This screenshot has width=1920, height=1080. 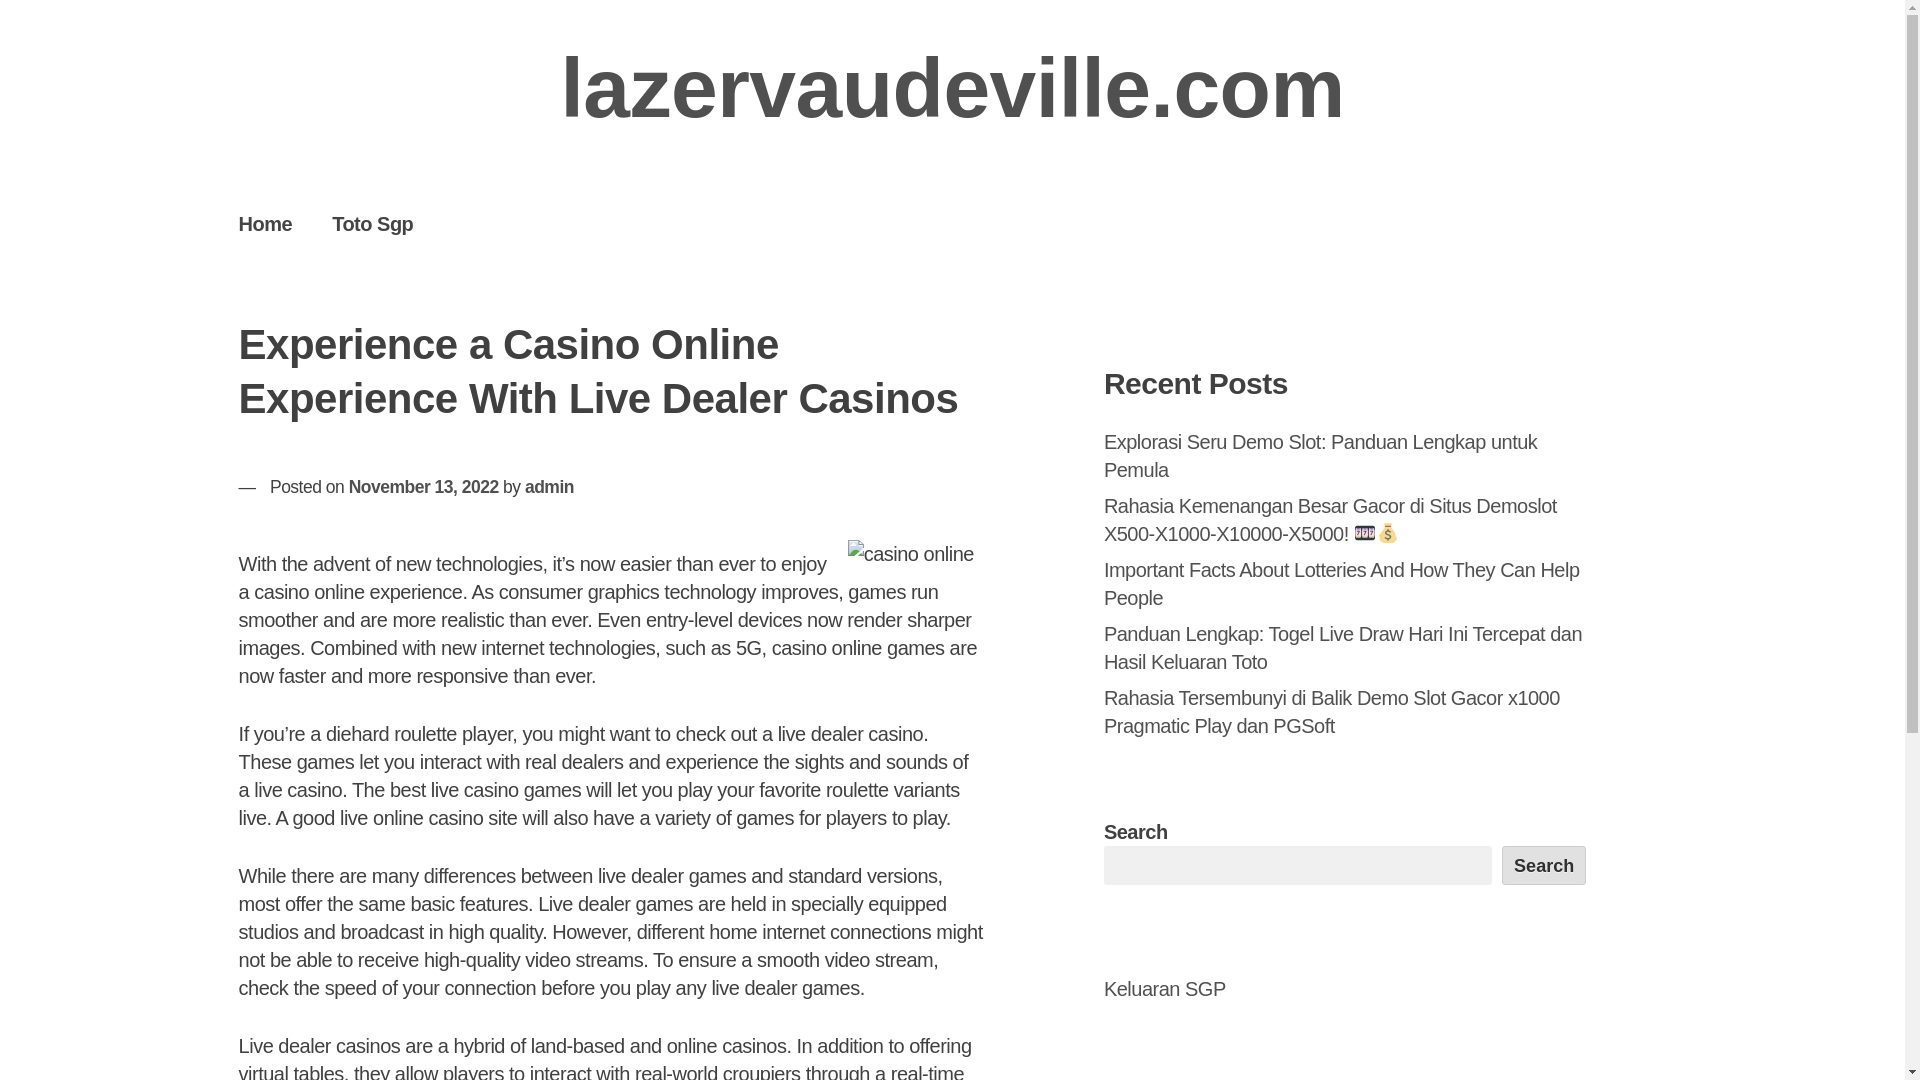 What do you see at coordinates (372, 223) in the screenshot?
I see `Toto Sgp` at bounding box center [372, 223].